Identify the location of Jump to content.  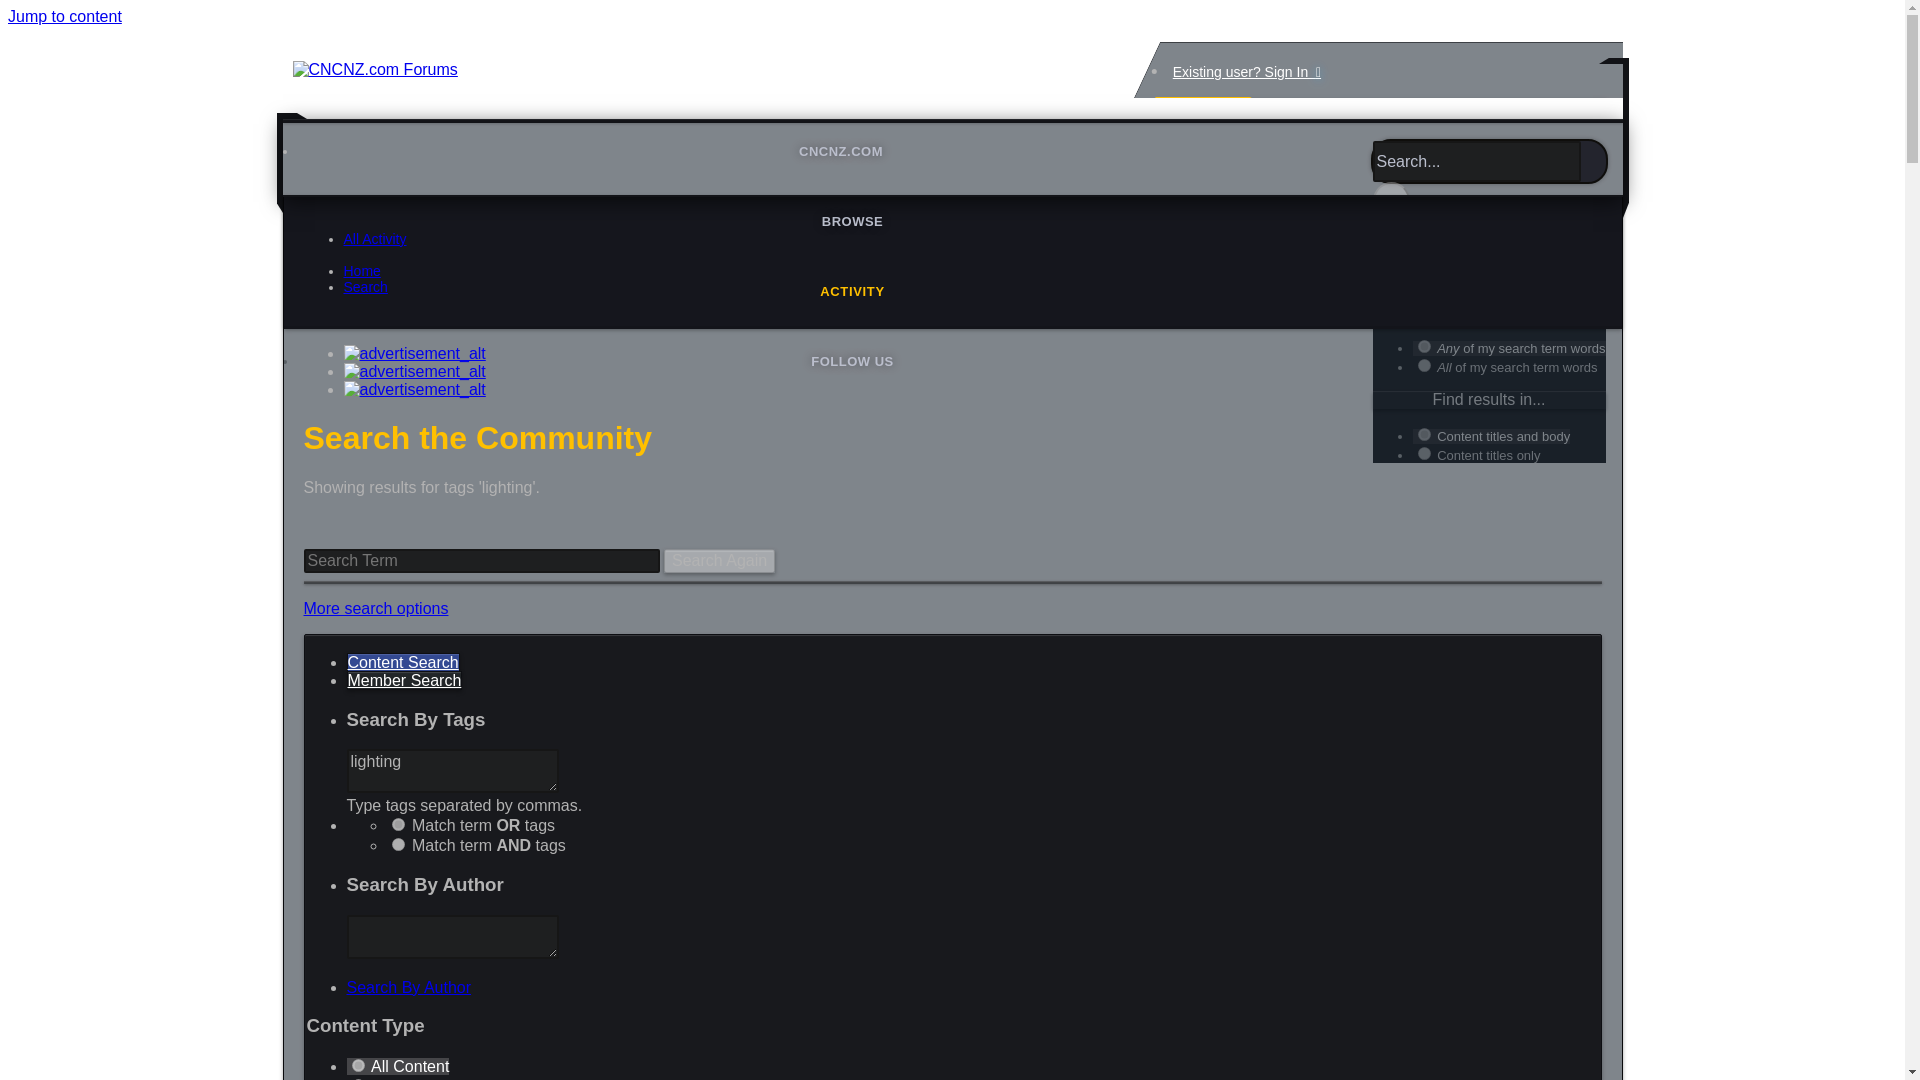
(64, 16).